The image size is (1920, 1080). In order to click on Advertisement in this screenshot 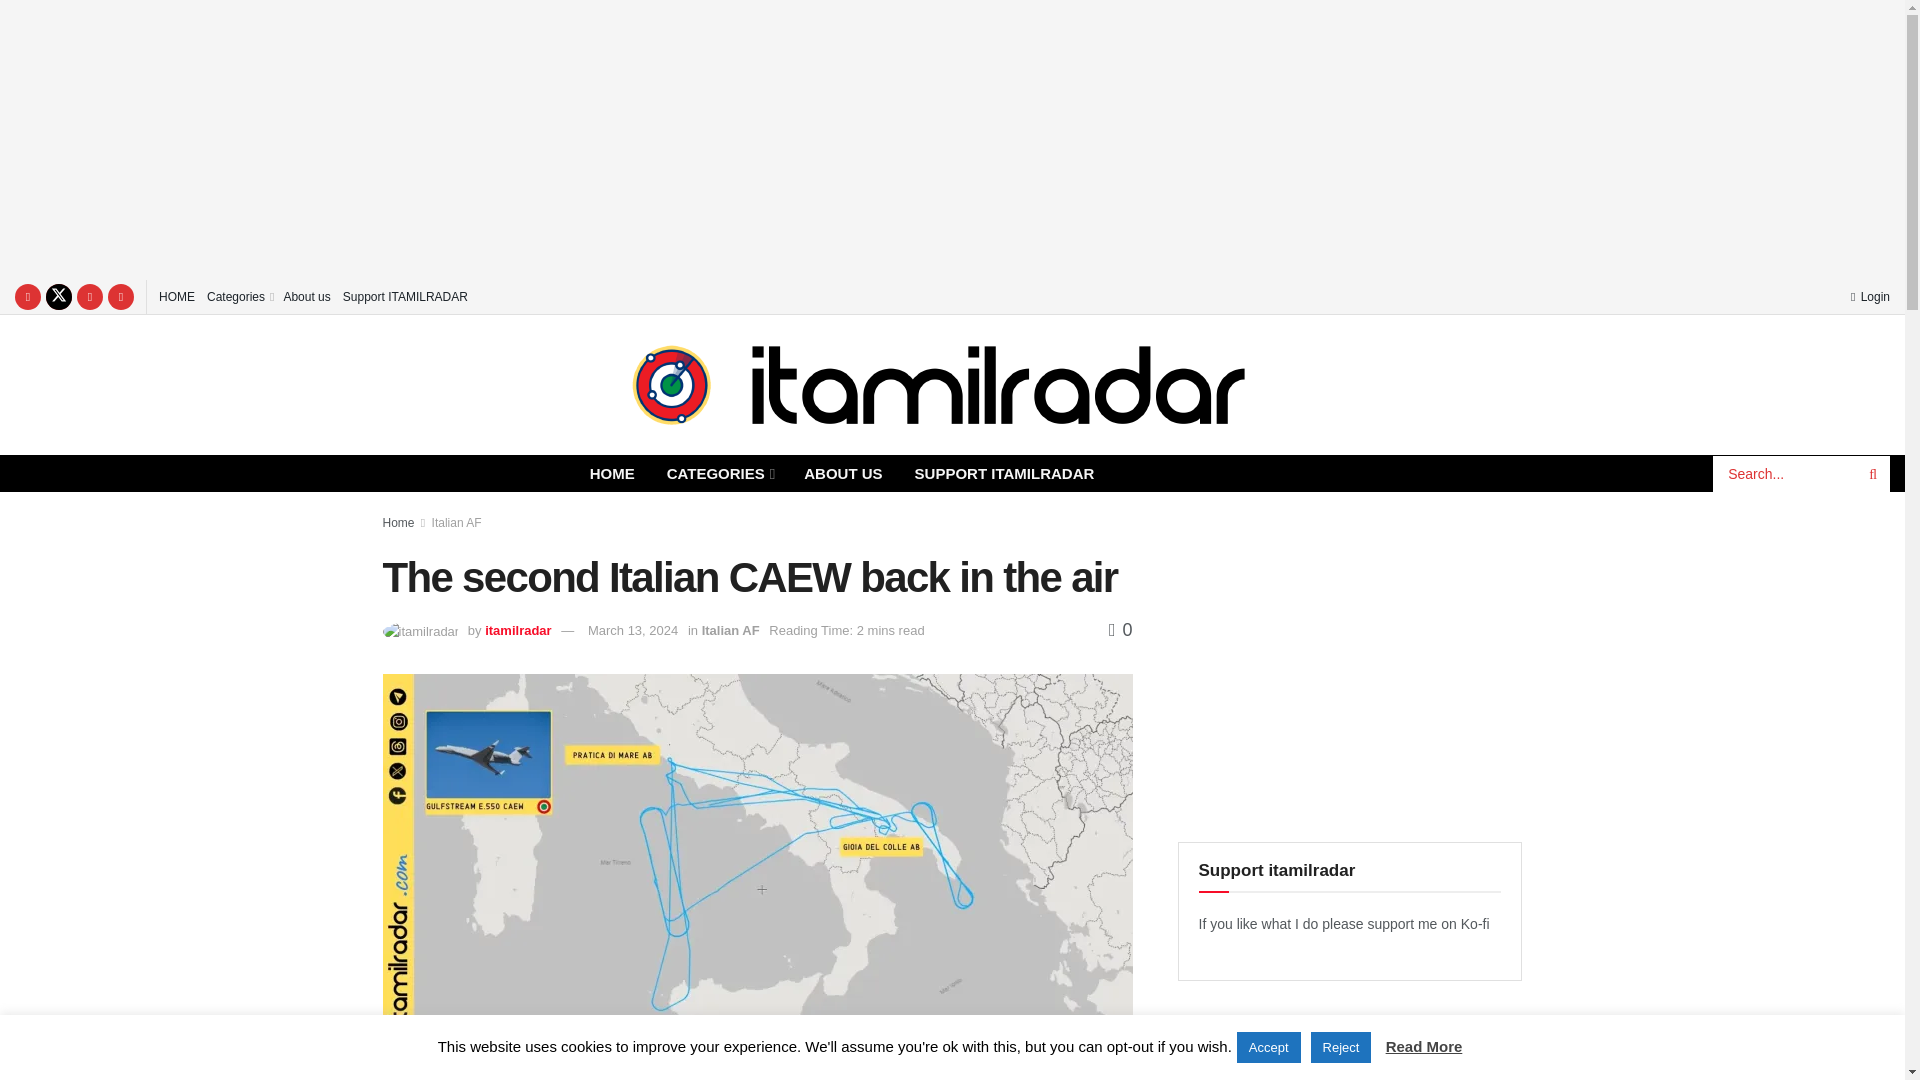, I will do `click(1350, 662)`.